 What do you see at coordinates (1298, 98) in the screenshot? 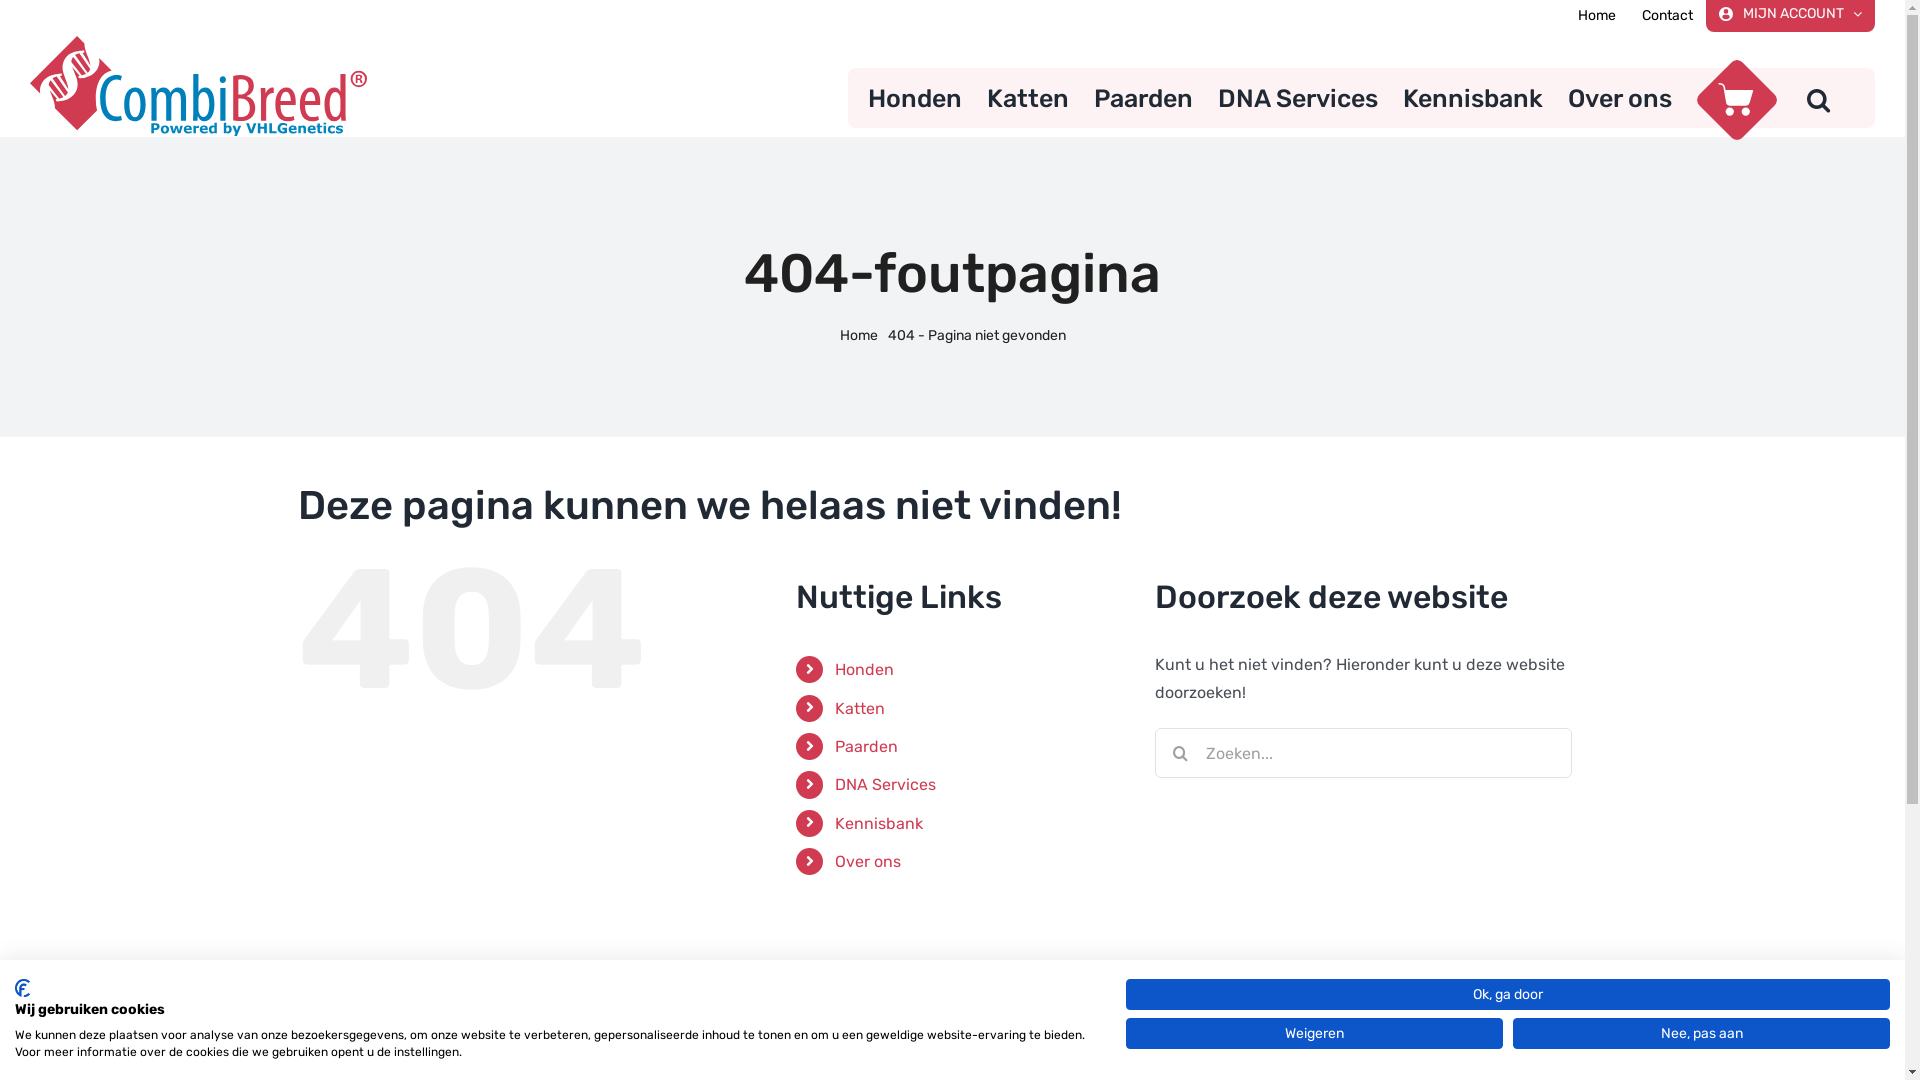
I see `DNA Services` at bounding box center [1298, 98].